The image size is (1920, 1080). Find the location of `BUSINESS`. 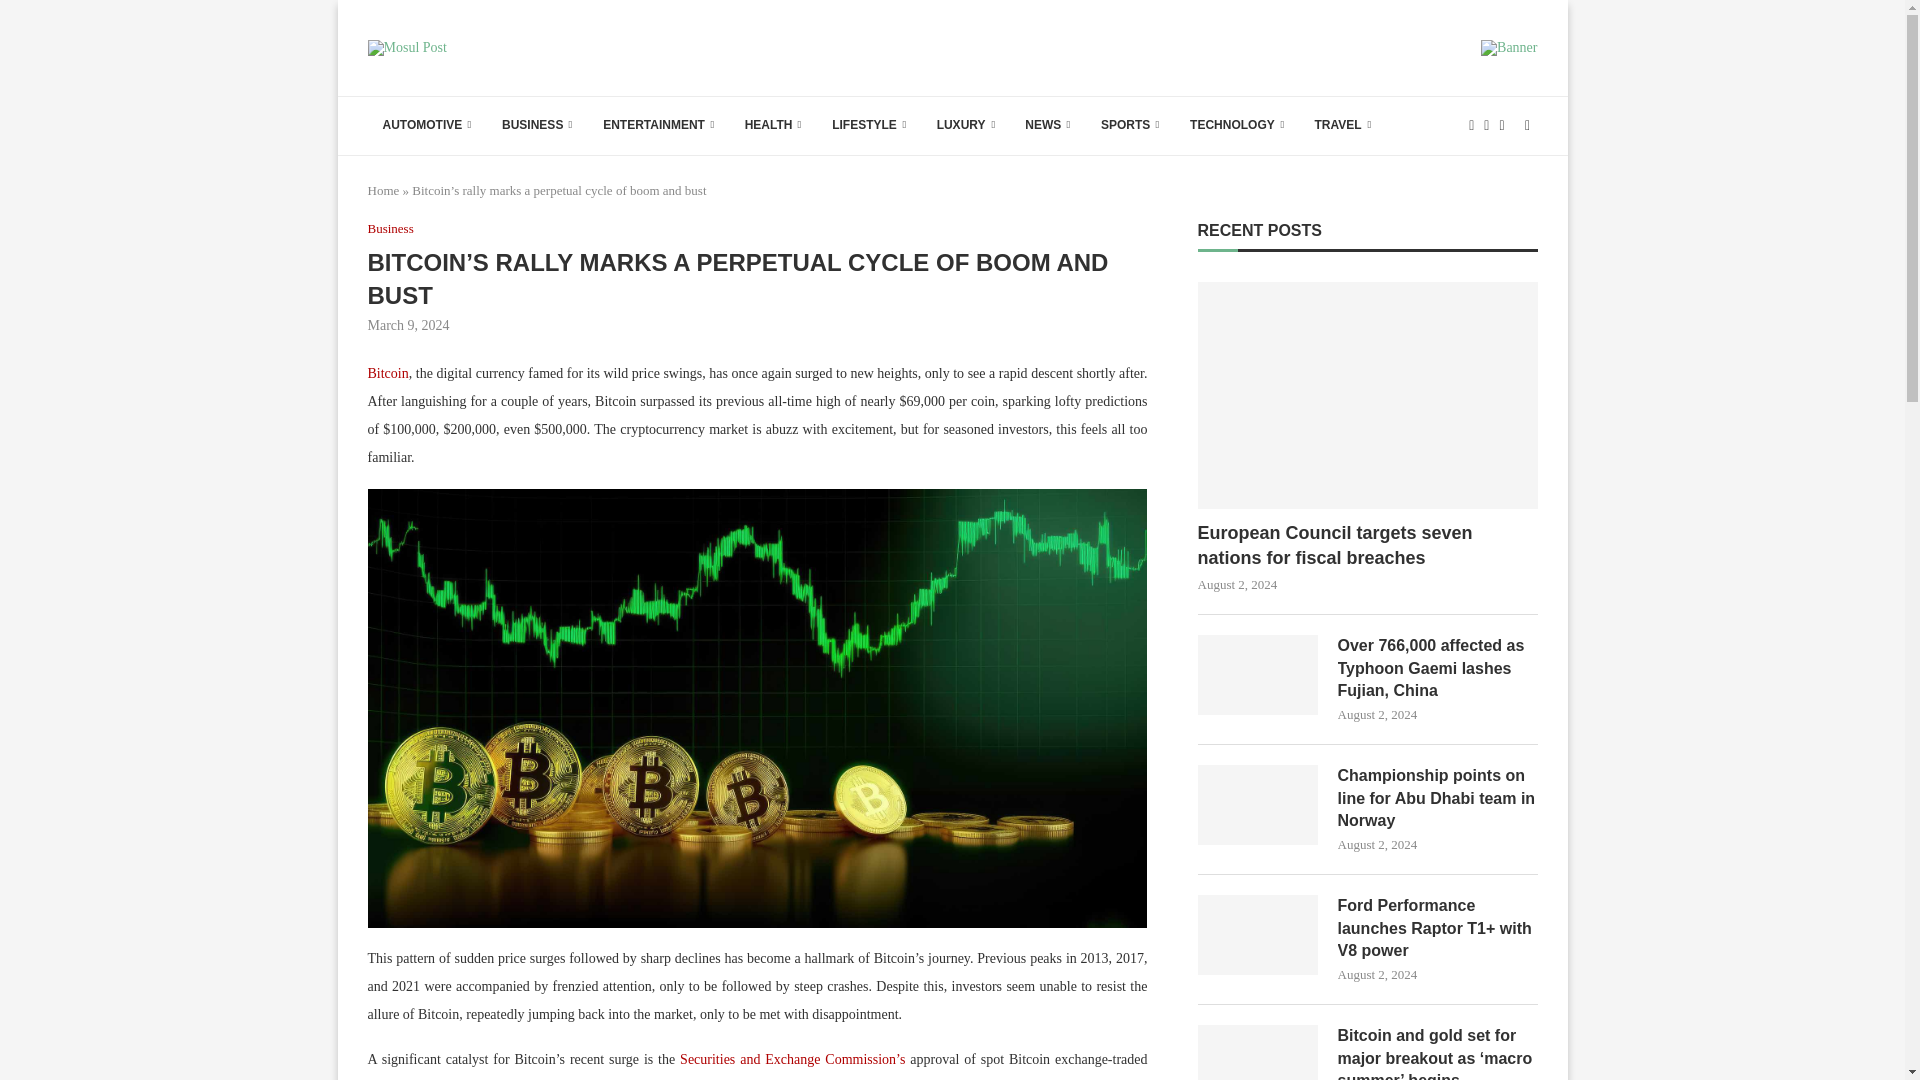

BUSINESS is located at coordinates (537, 126).